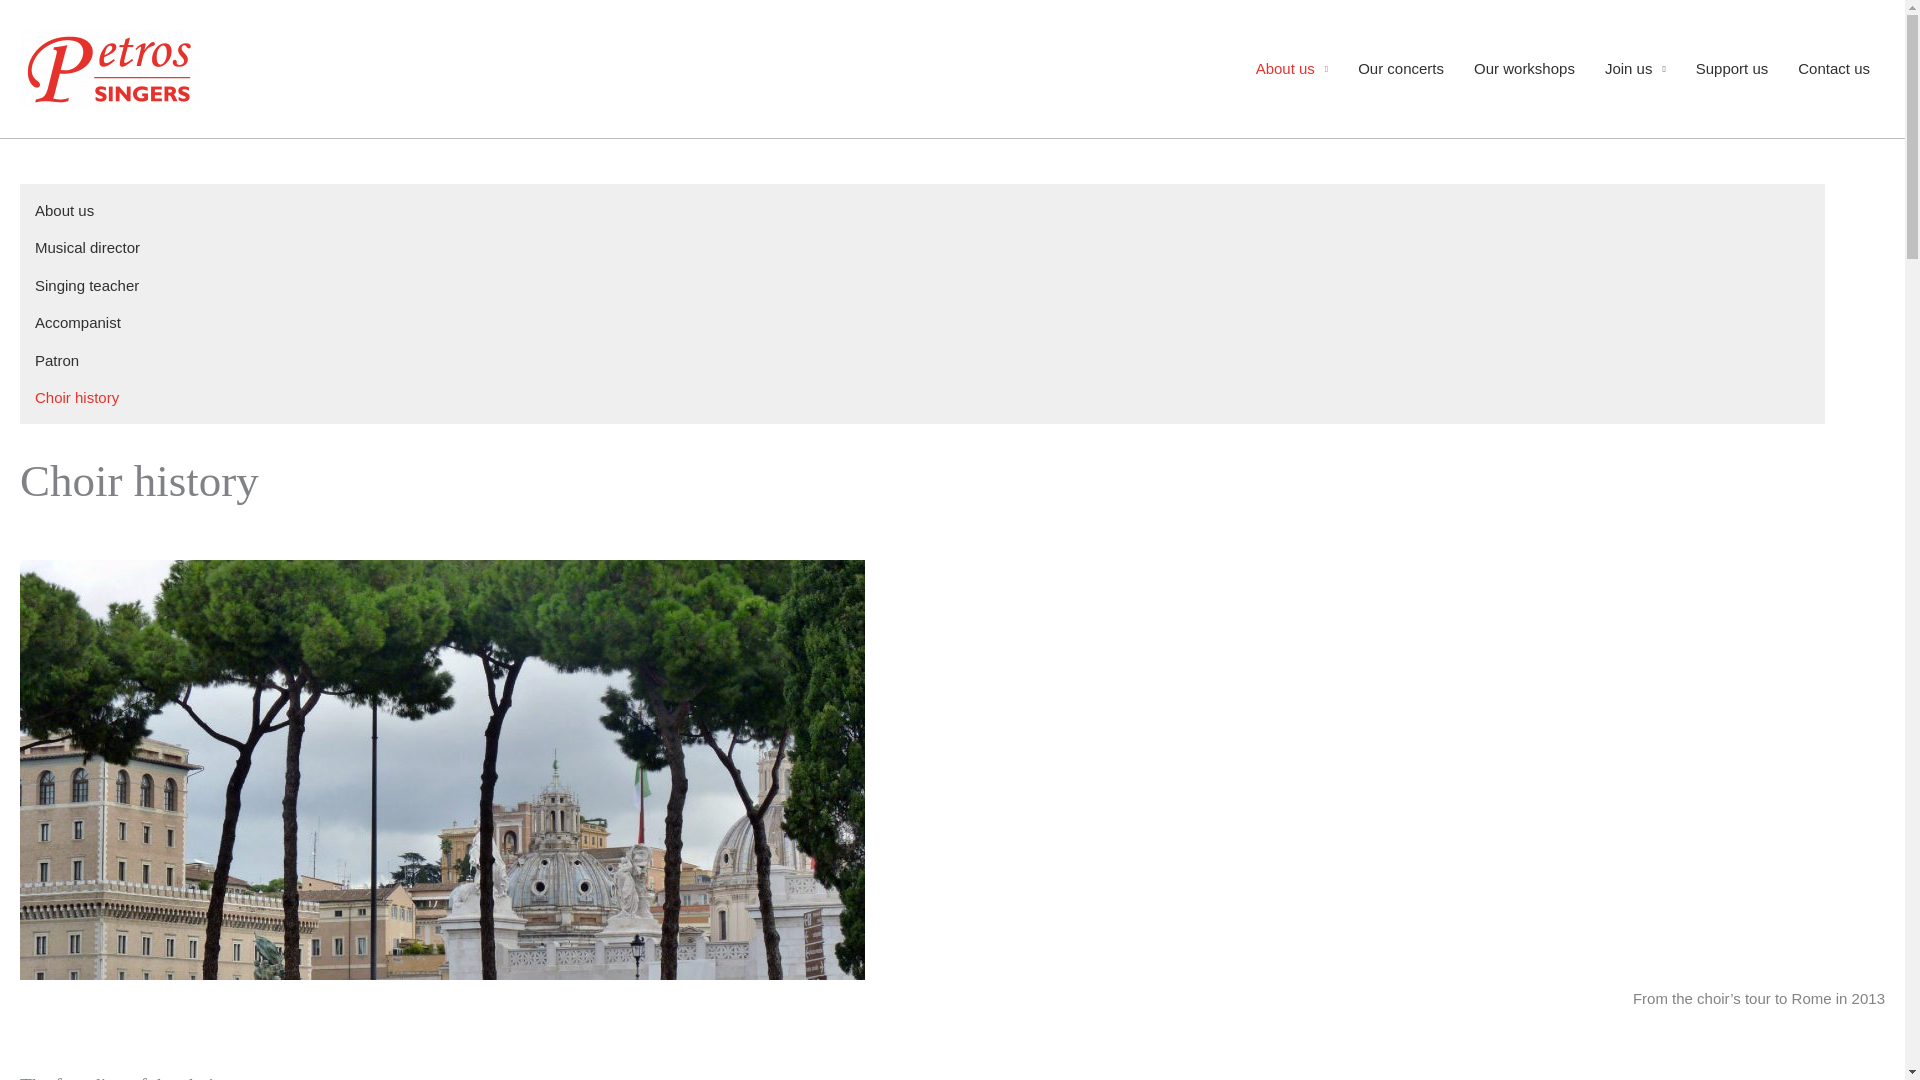 Image resolution: width=1920 pixels, height=1080 pixels. Describe the element at coordinates (1732, 68) in the screenshot. I see `Support us` at that location.